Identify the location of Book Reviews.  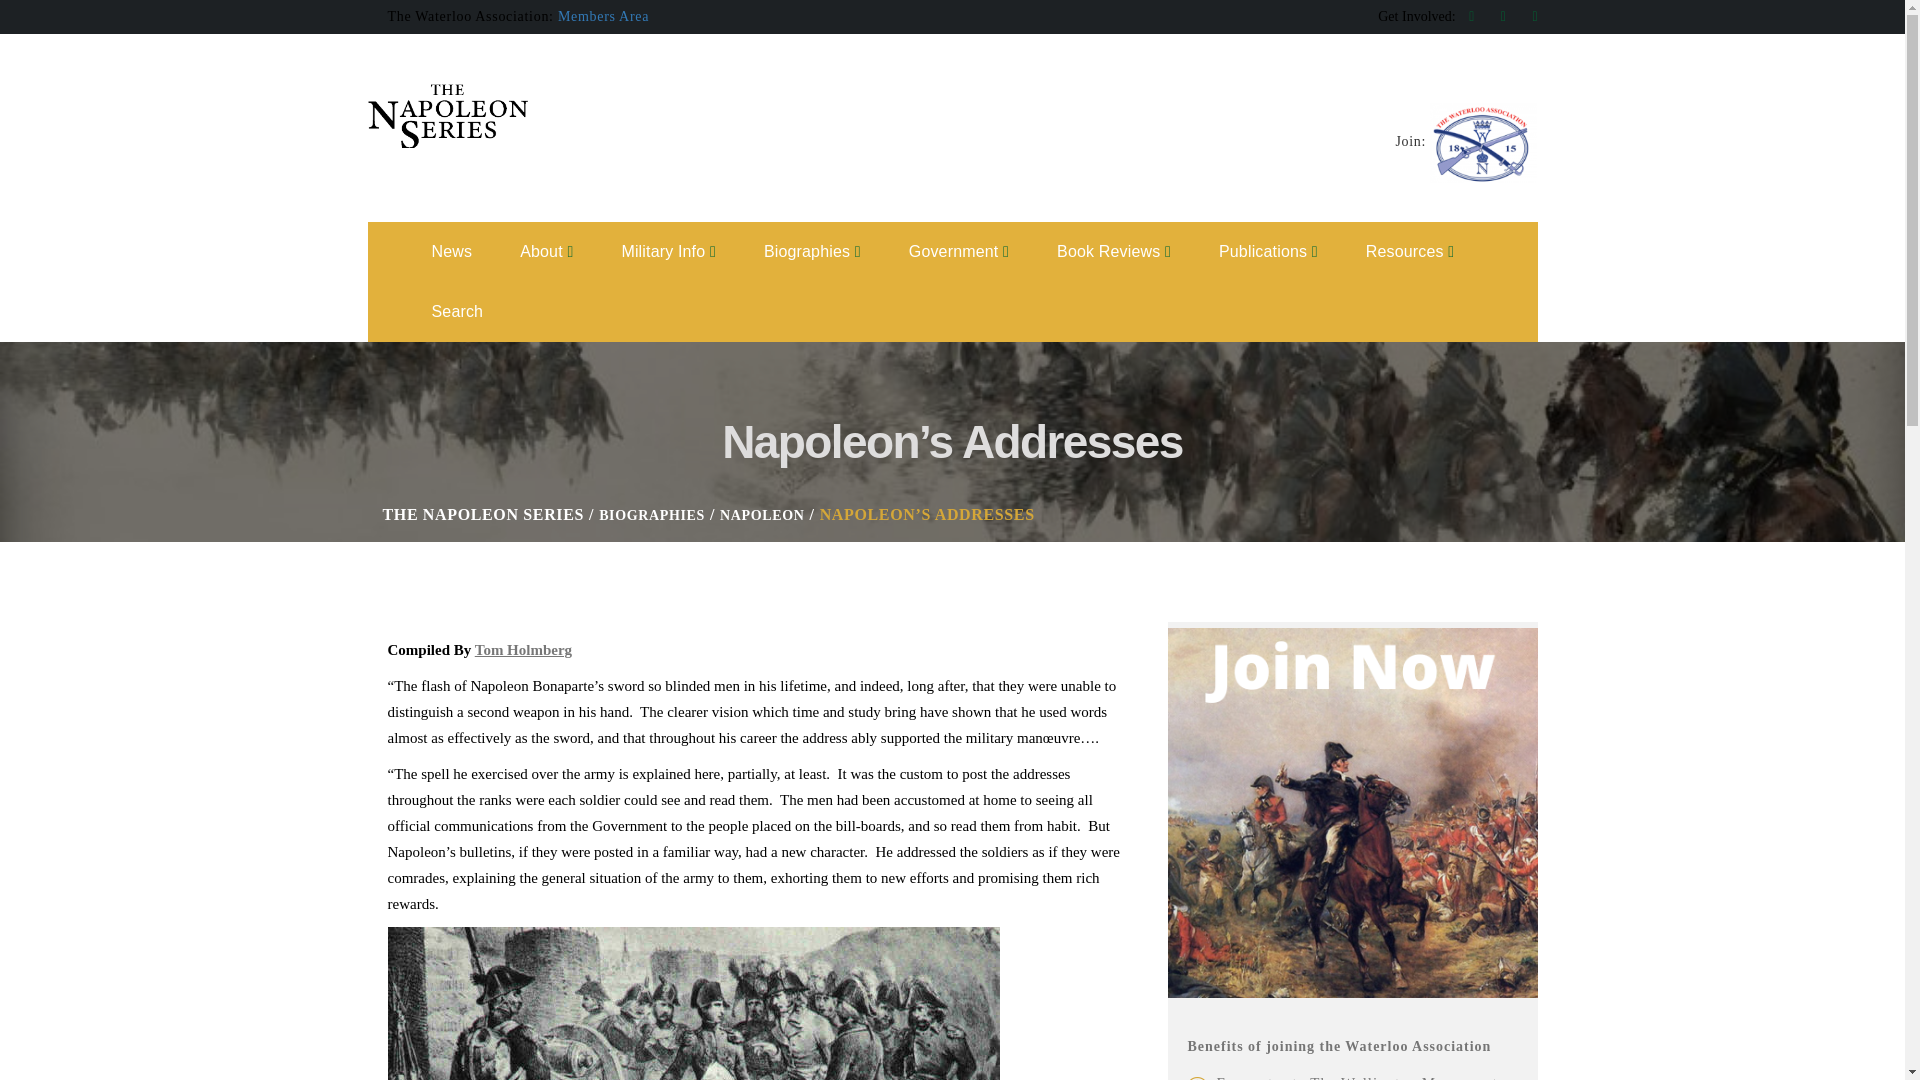
(1114, 252).